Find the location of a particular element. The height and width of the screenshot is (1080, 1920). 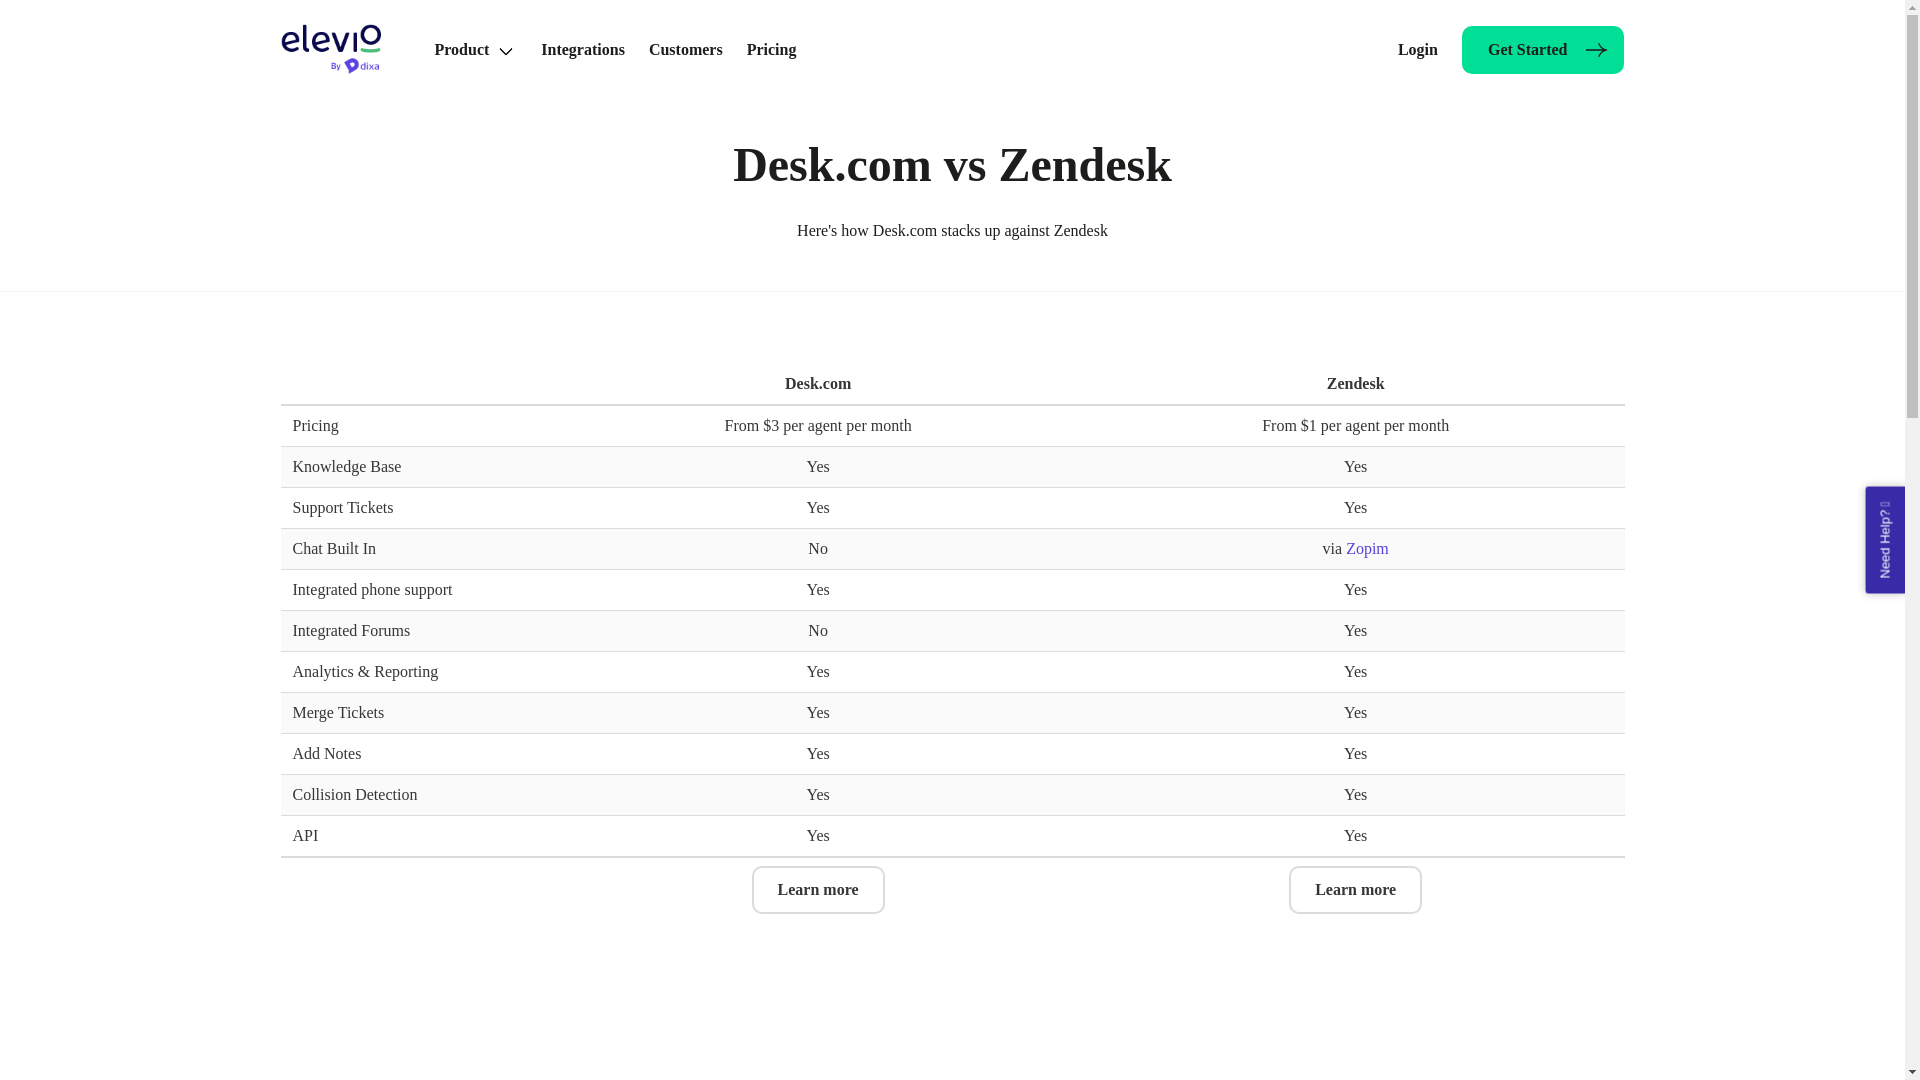

Pricing is located at coordinates (772, 49).